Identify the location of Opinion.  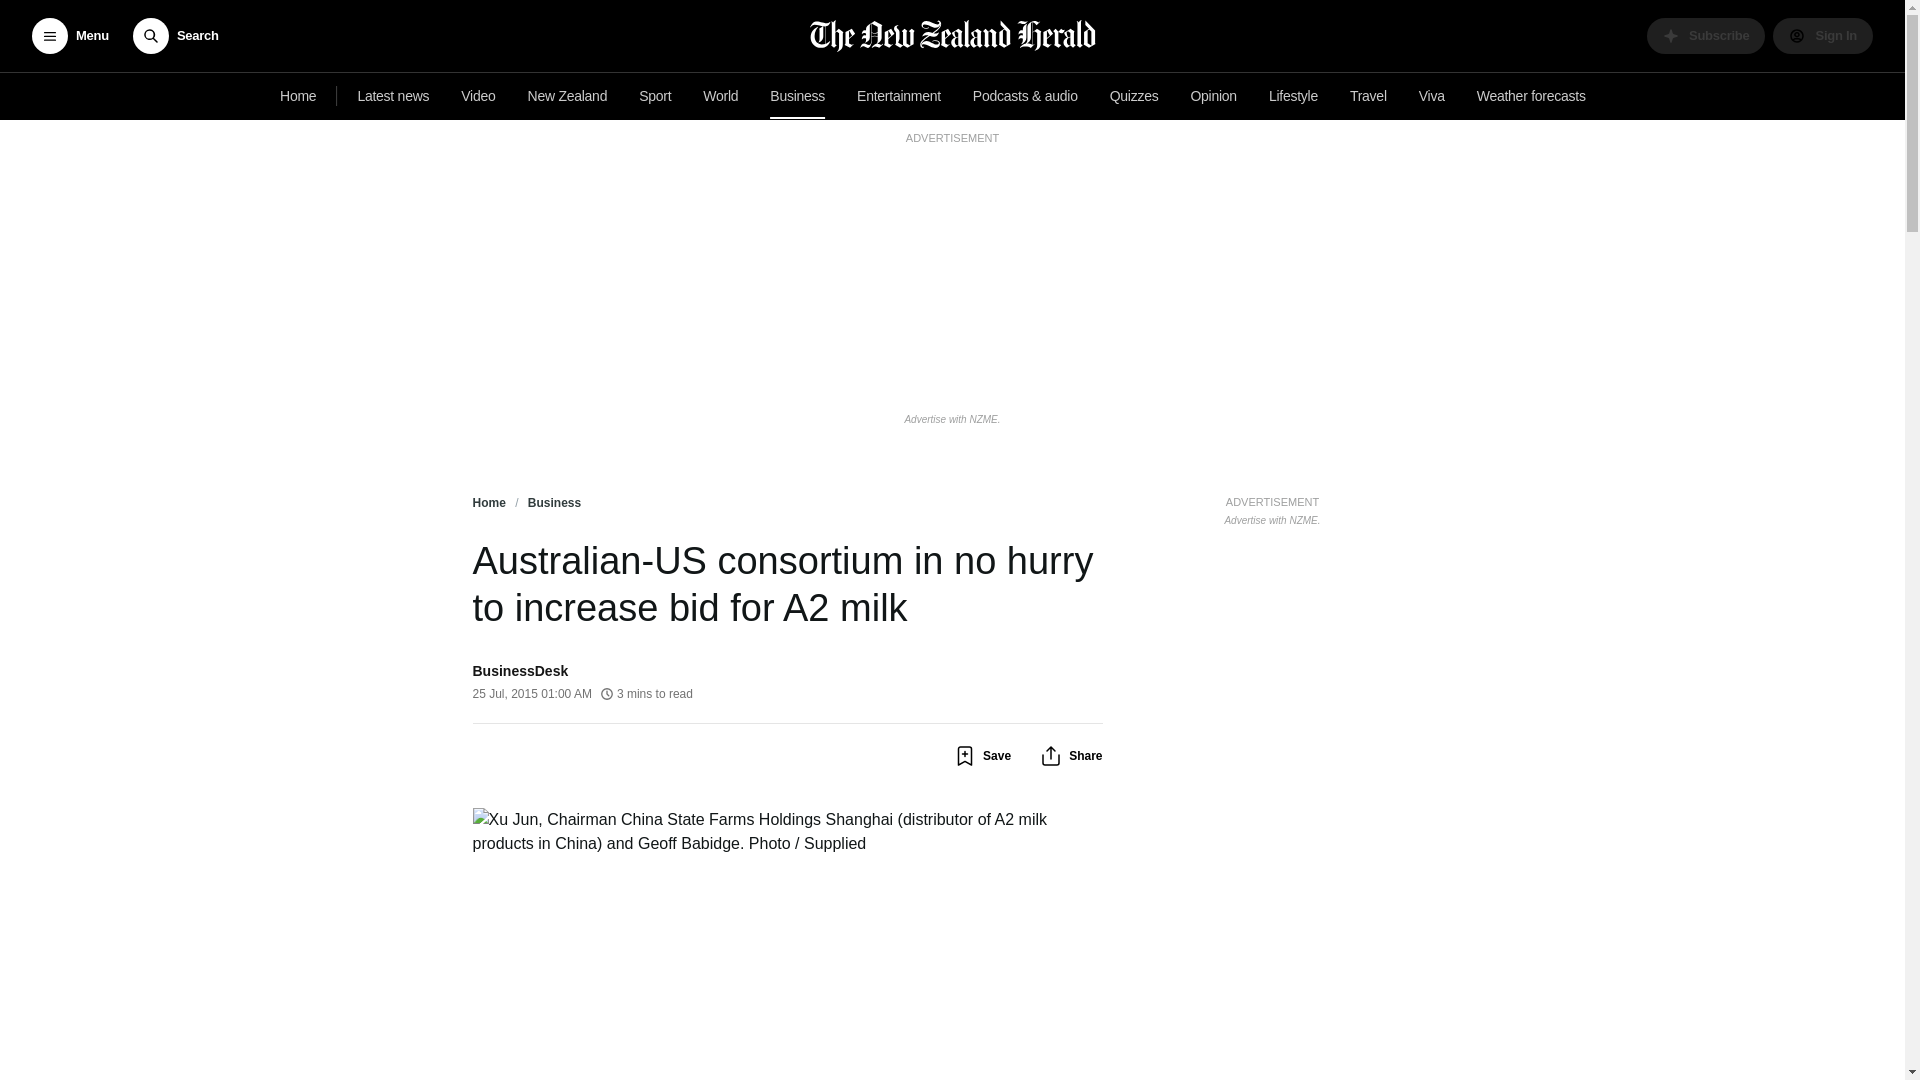
(1213, 96).